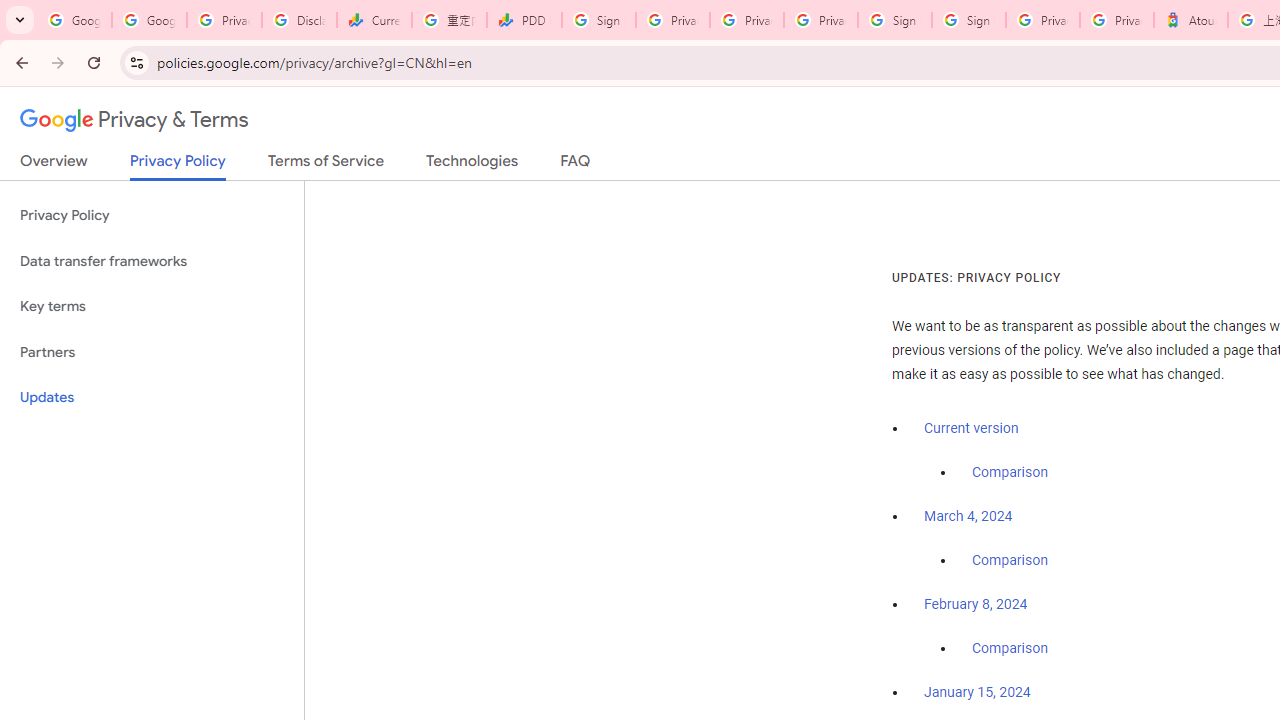 This screenshot has height=720, width=1280. Describe the element at coordinates (820, 20) in the screenshot. I see `Privacy Checkup` at that location.